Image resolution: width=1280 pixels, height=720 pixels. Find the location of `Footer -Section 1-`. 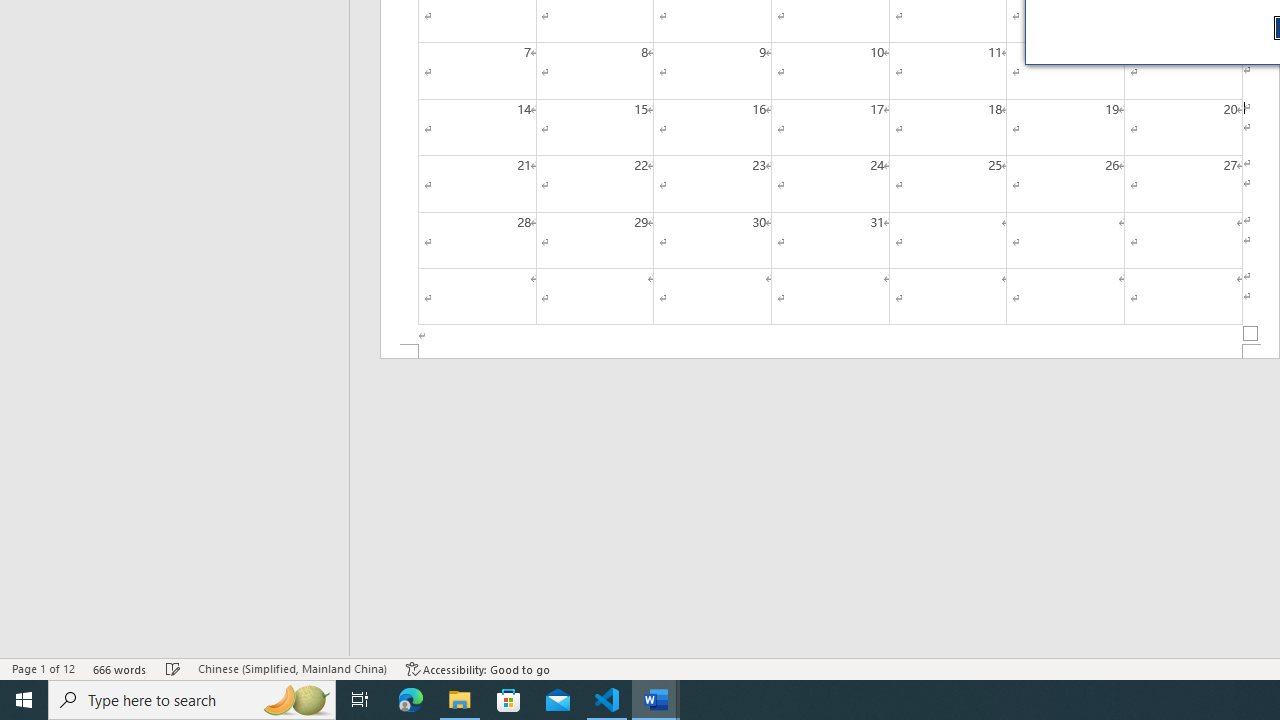

Footer -Section 1- is located at coordinates (830, 352).